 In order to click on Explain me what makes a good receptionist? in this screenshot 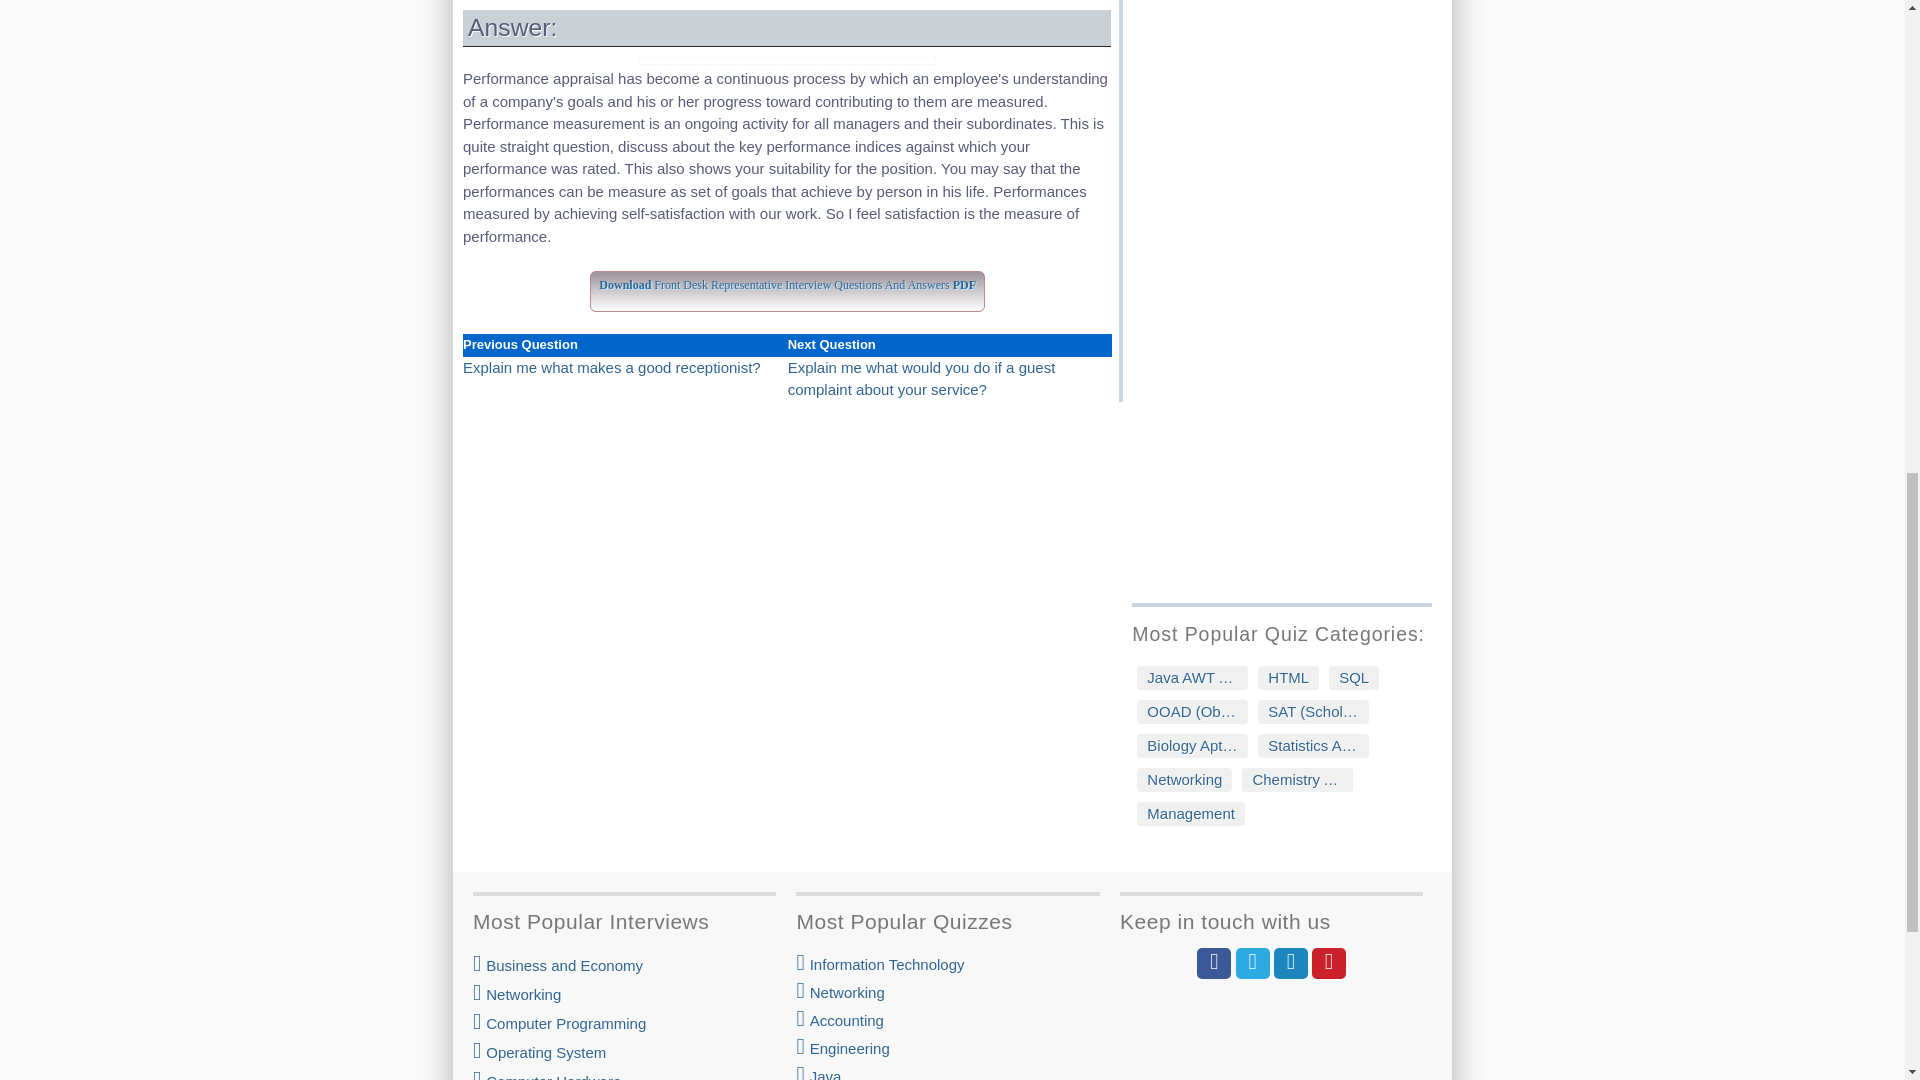, I will do `click(611, 366)`.